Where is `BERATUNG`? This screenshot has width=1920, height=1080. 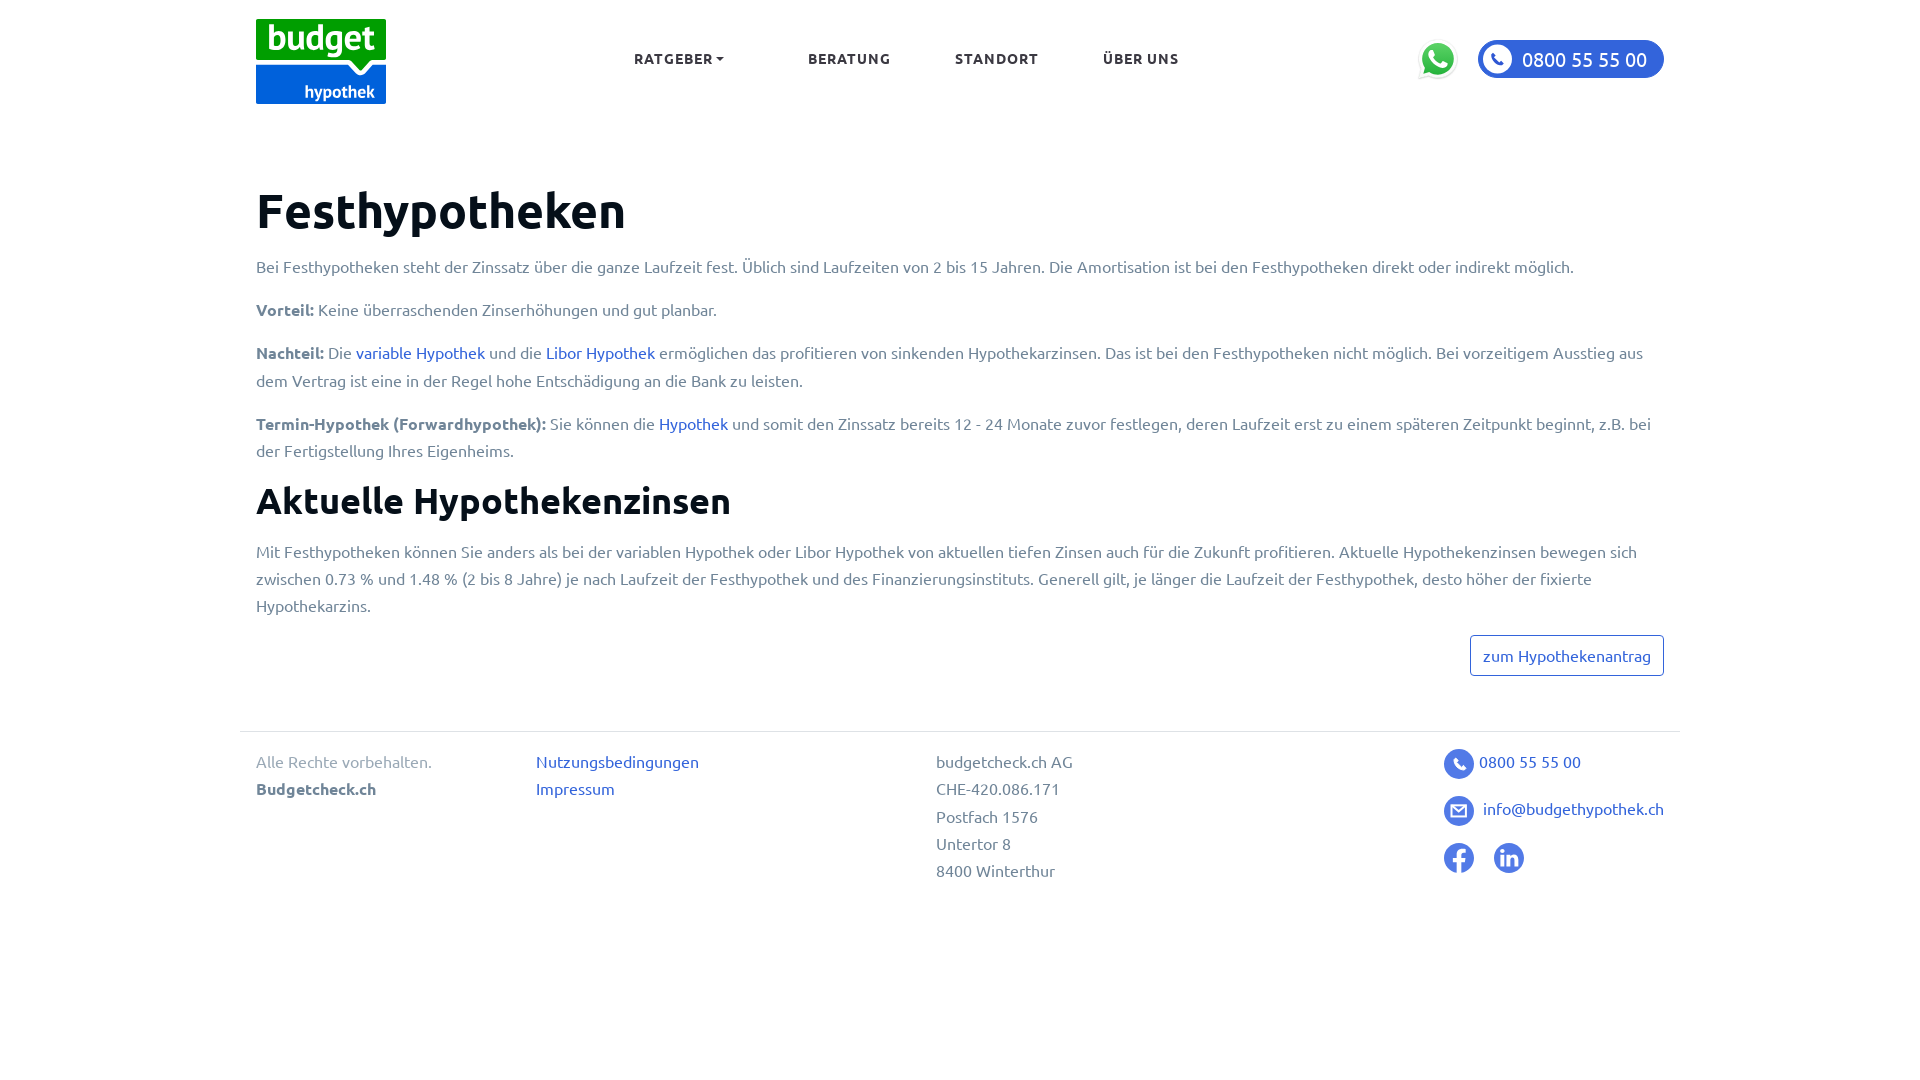
BERATUNG is located at coordinates (850, 58).